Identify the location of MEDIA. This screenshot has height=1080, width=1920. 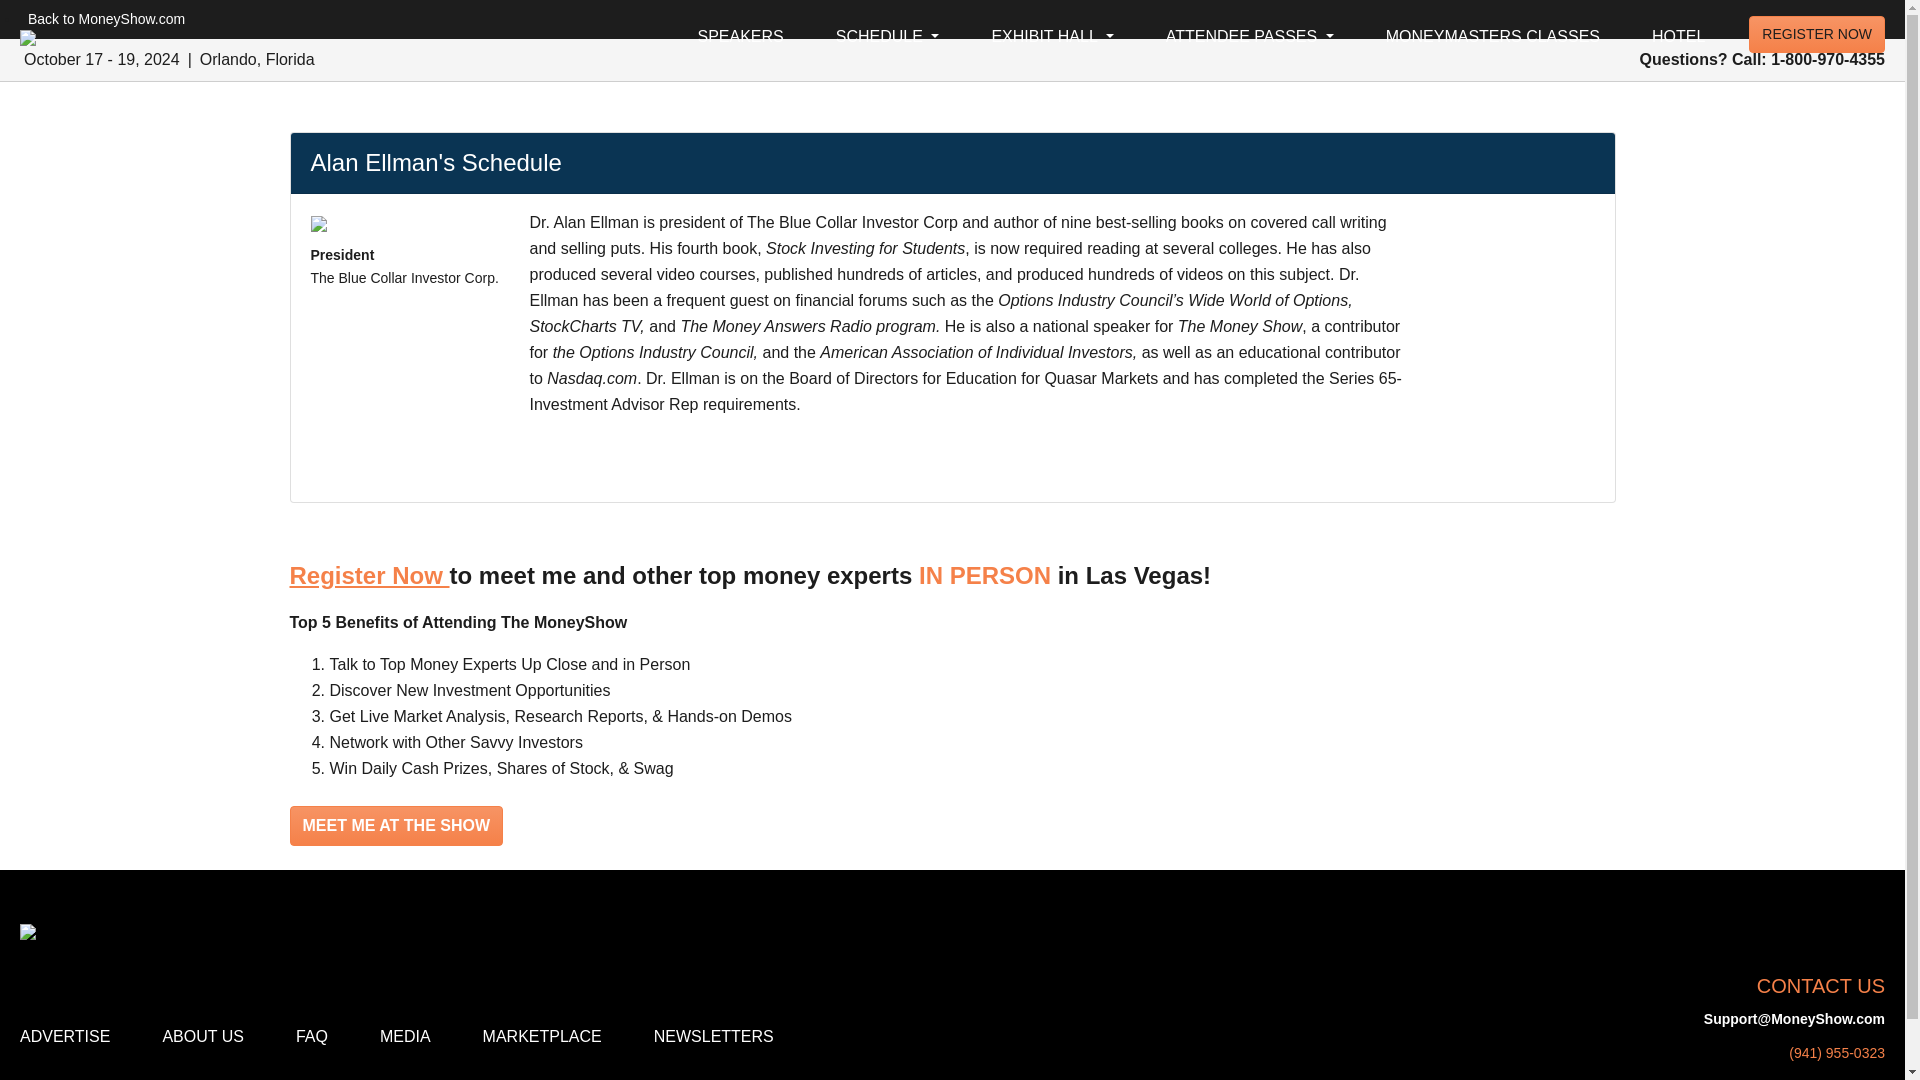
(406, 1037).